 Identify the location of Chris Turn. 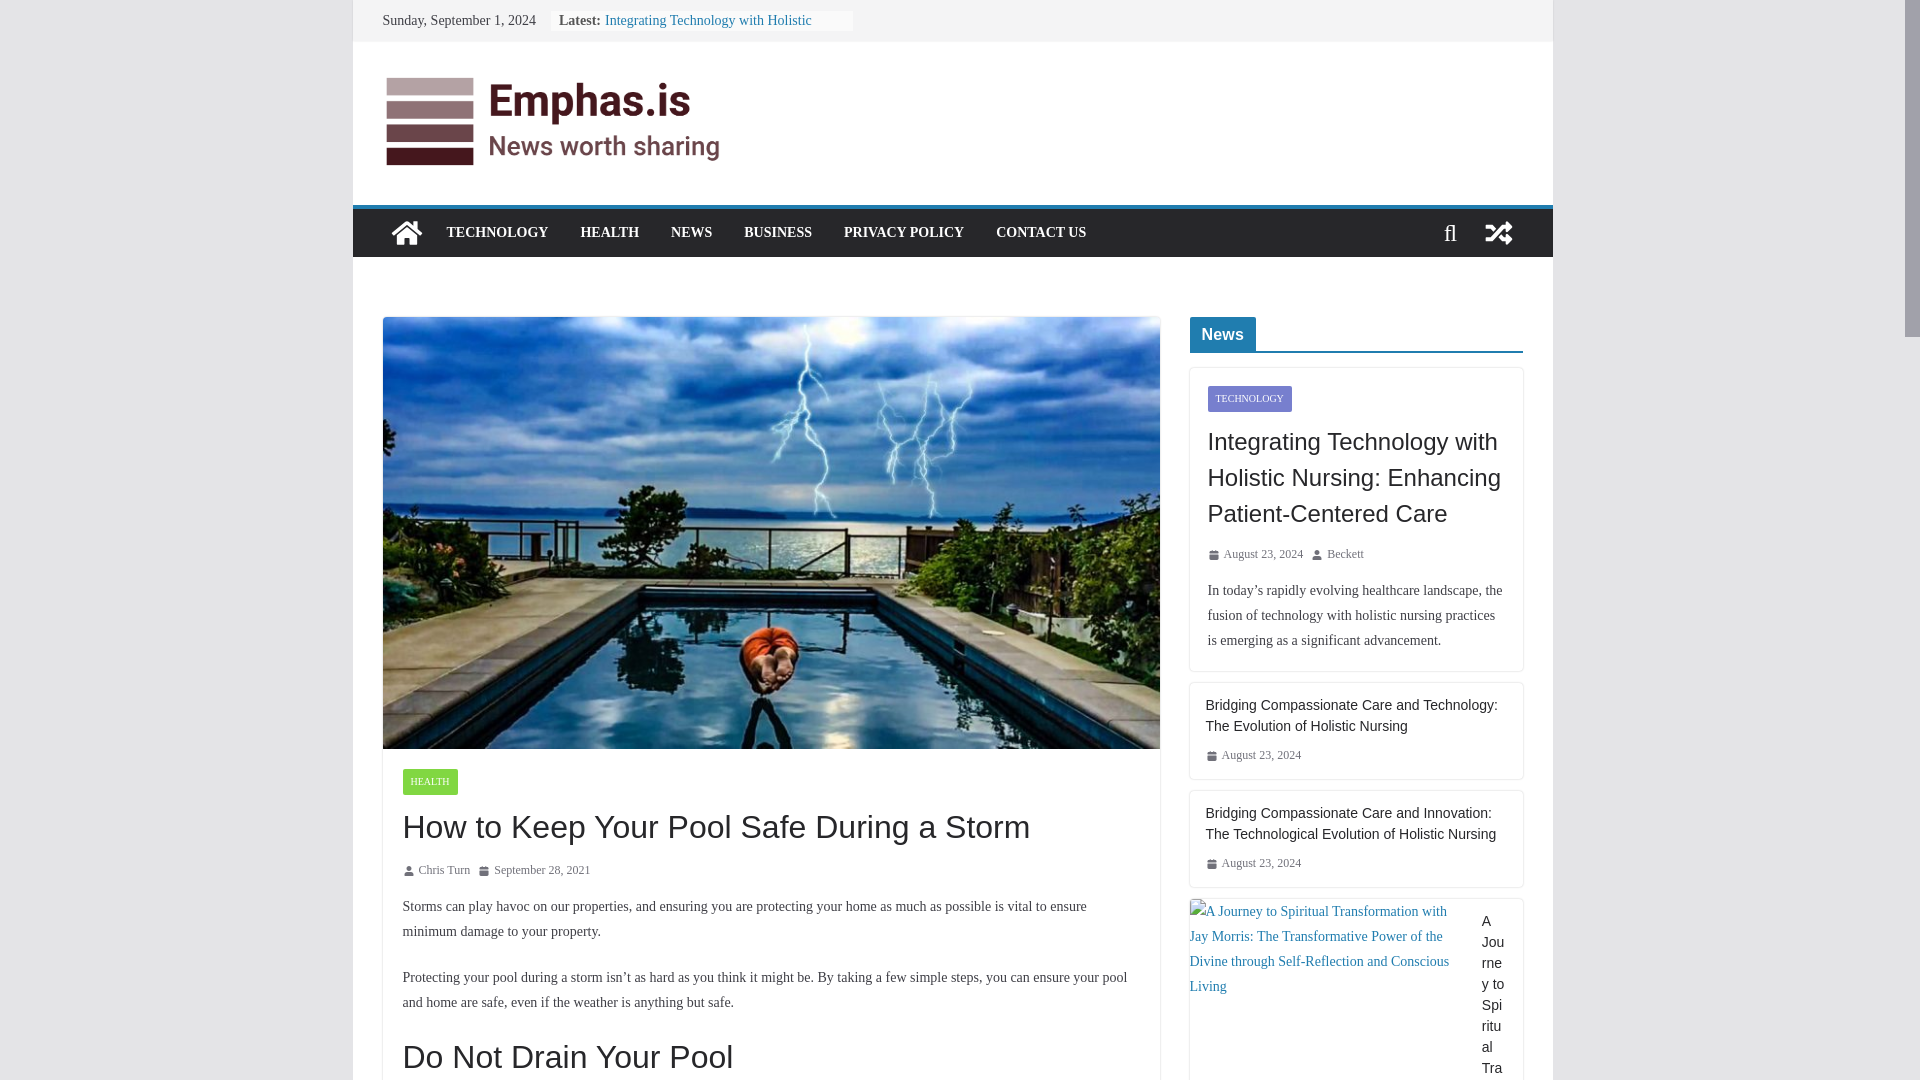
(444, 870).